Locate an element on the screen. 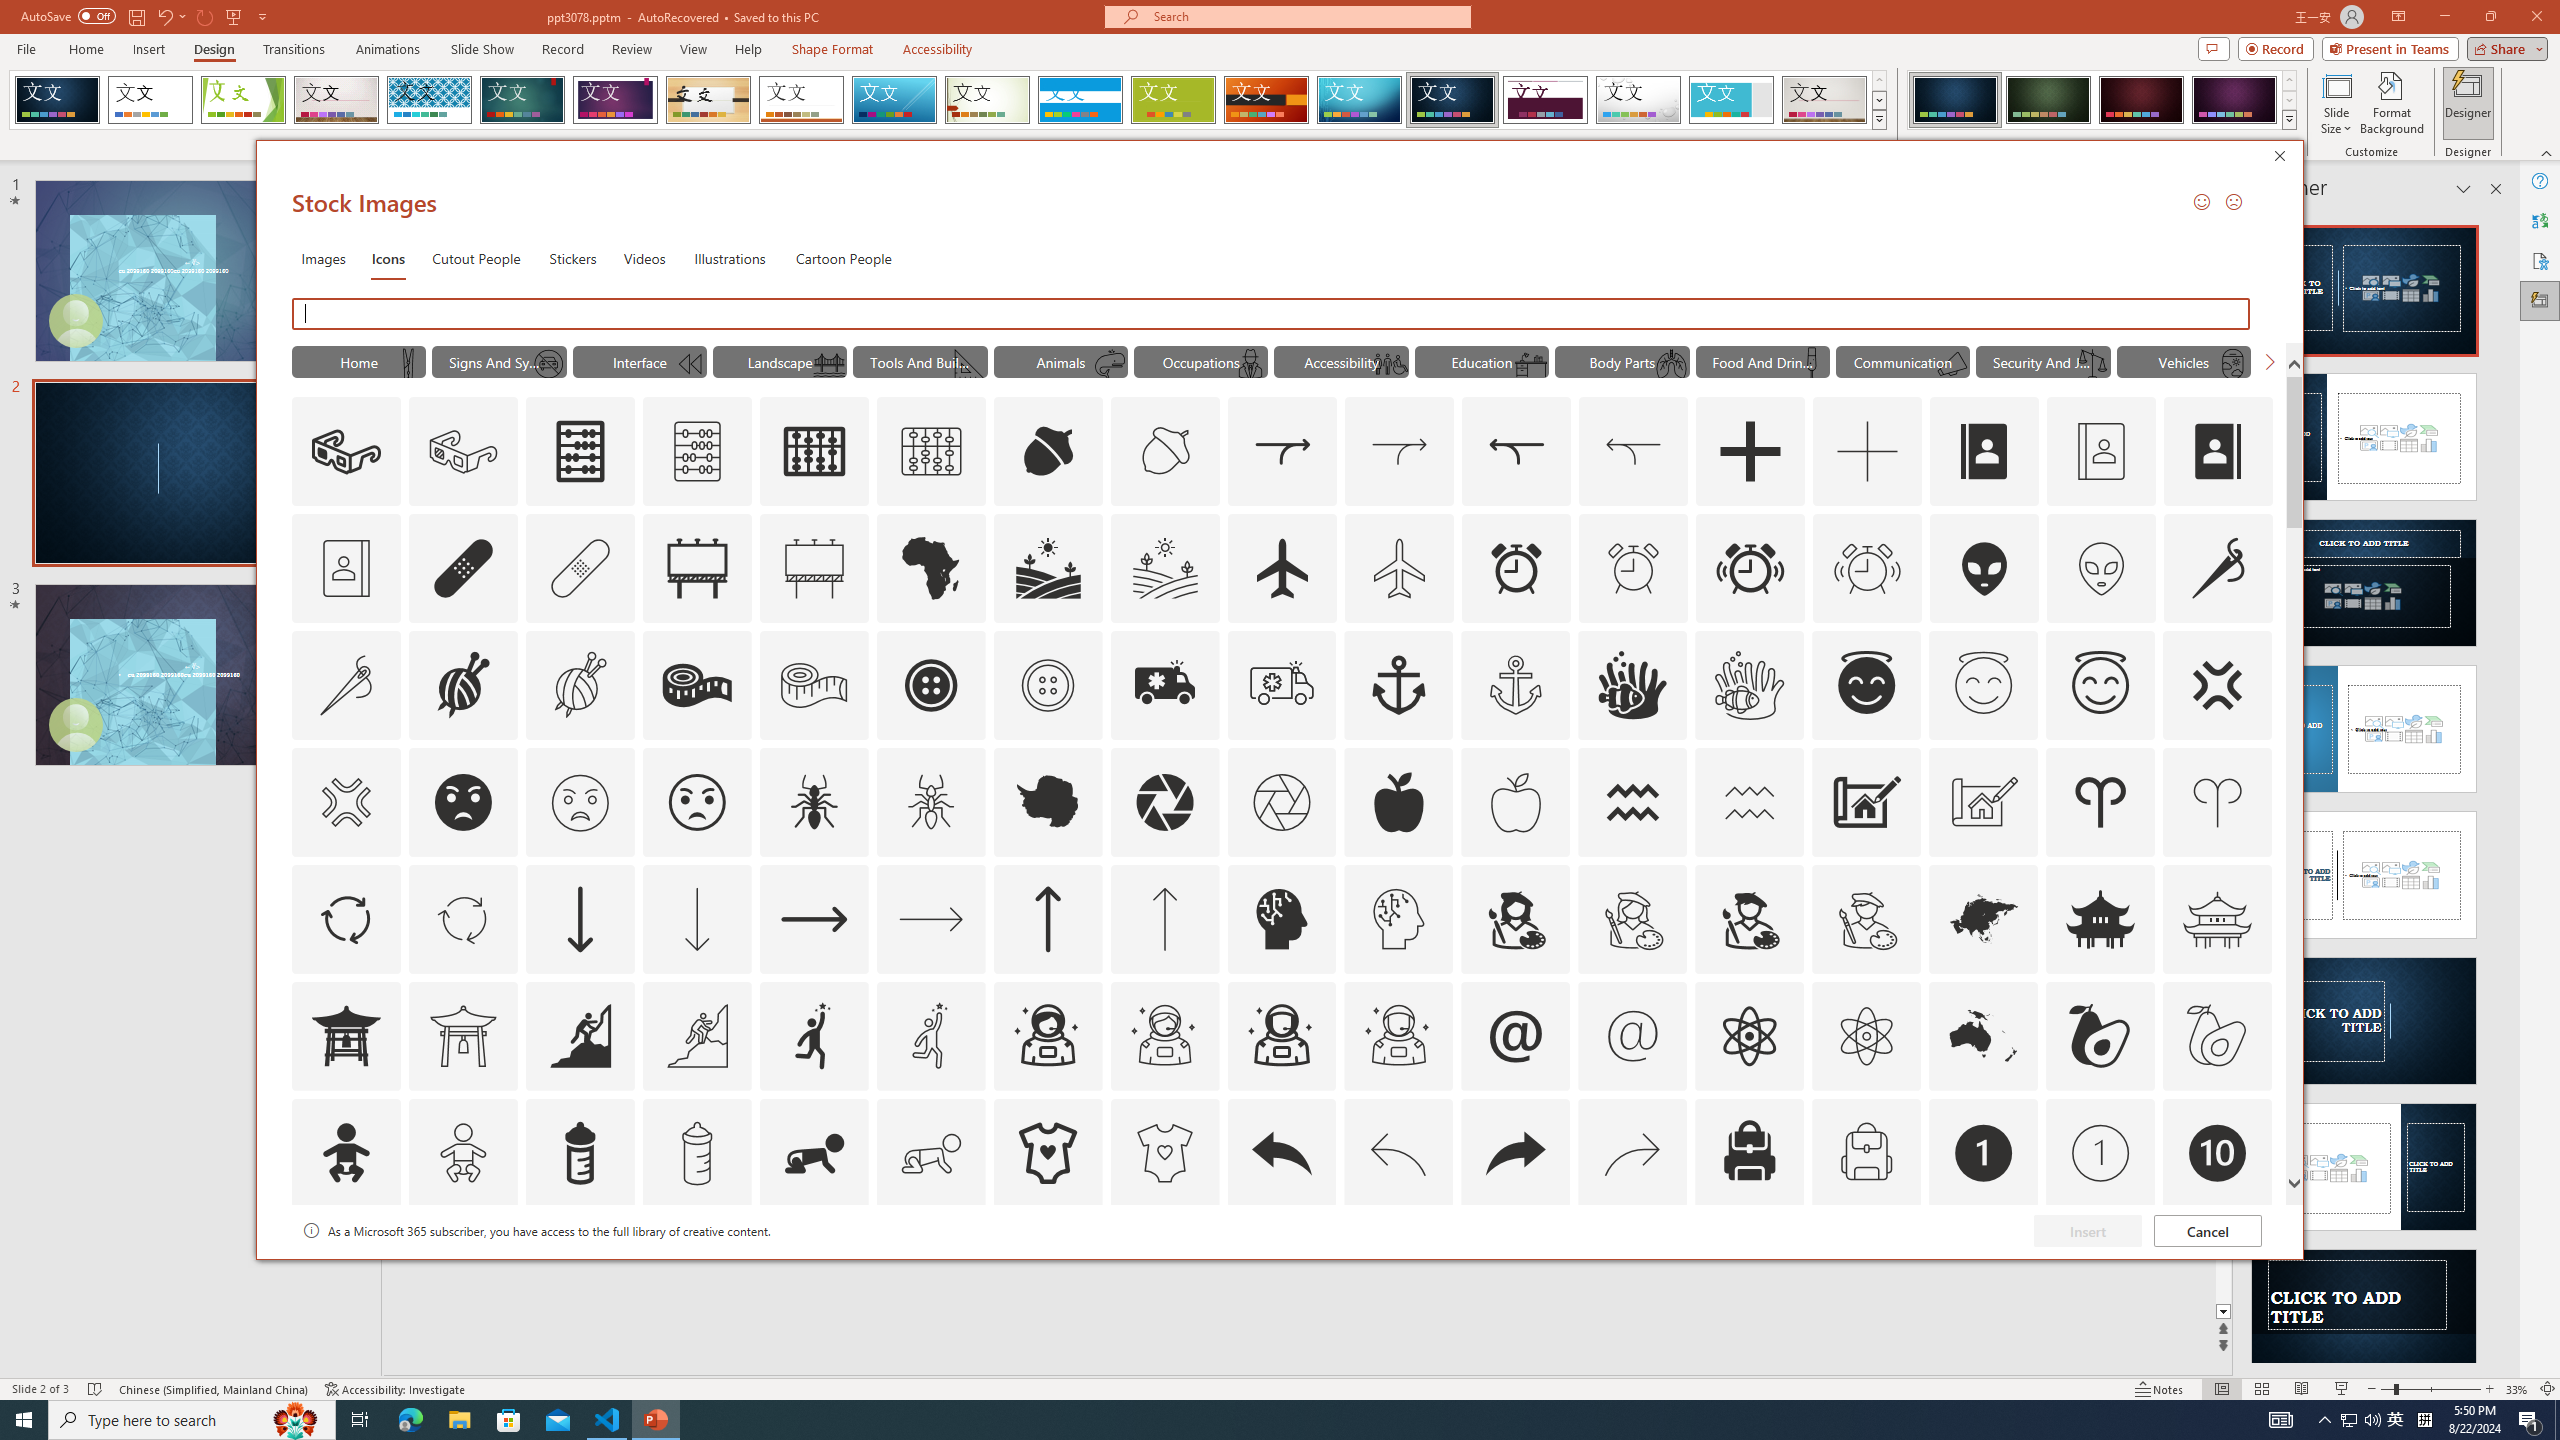 Image resolution: width=2560 pixels, height=1440 pixels. AutomationID: Icons_Badge6_M is located at coordinates (1515, 1270).